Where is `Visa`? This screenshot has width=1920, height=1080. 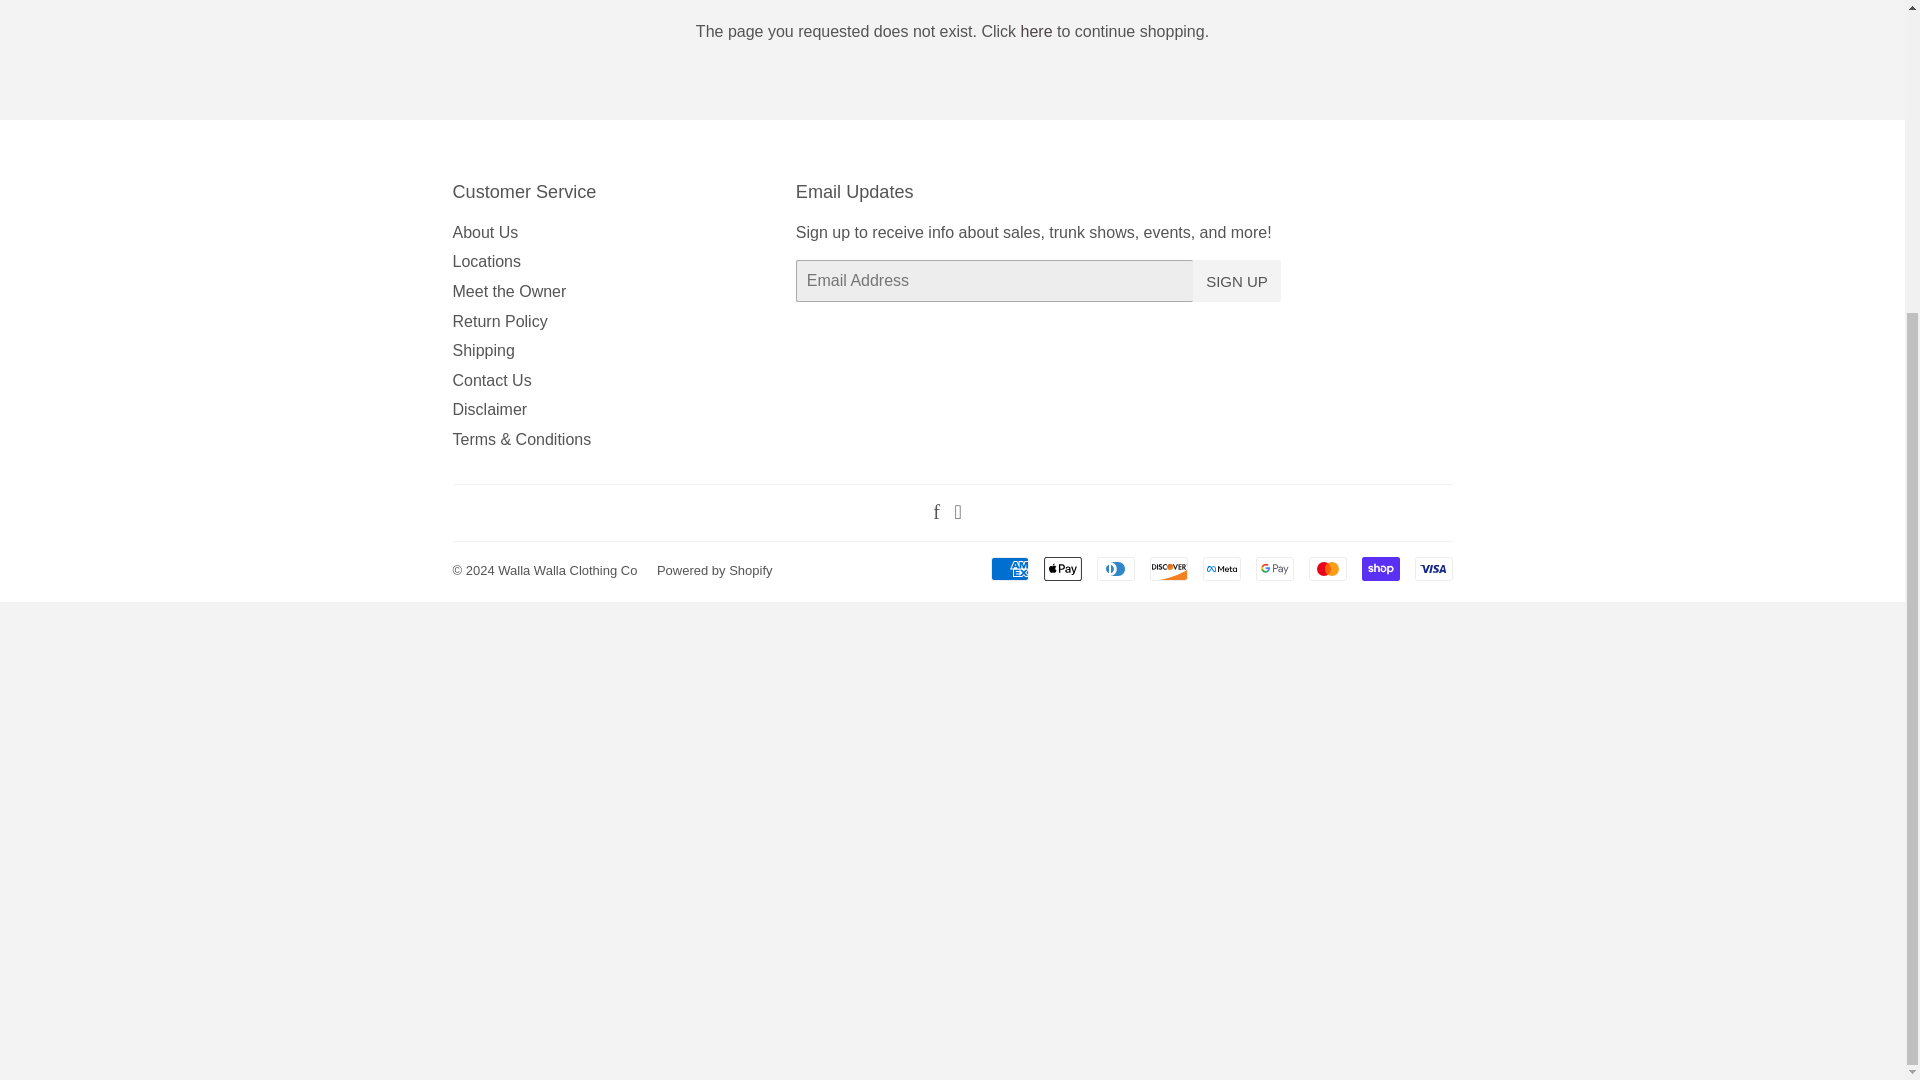 Visa is located at coordinates (1432, 569).